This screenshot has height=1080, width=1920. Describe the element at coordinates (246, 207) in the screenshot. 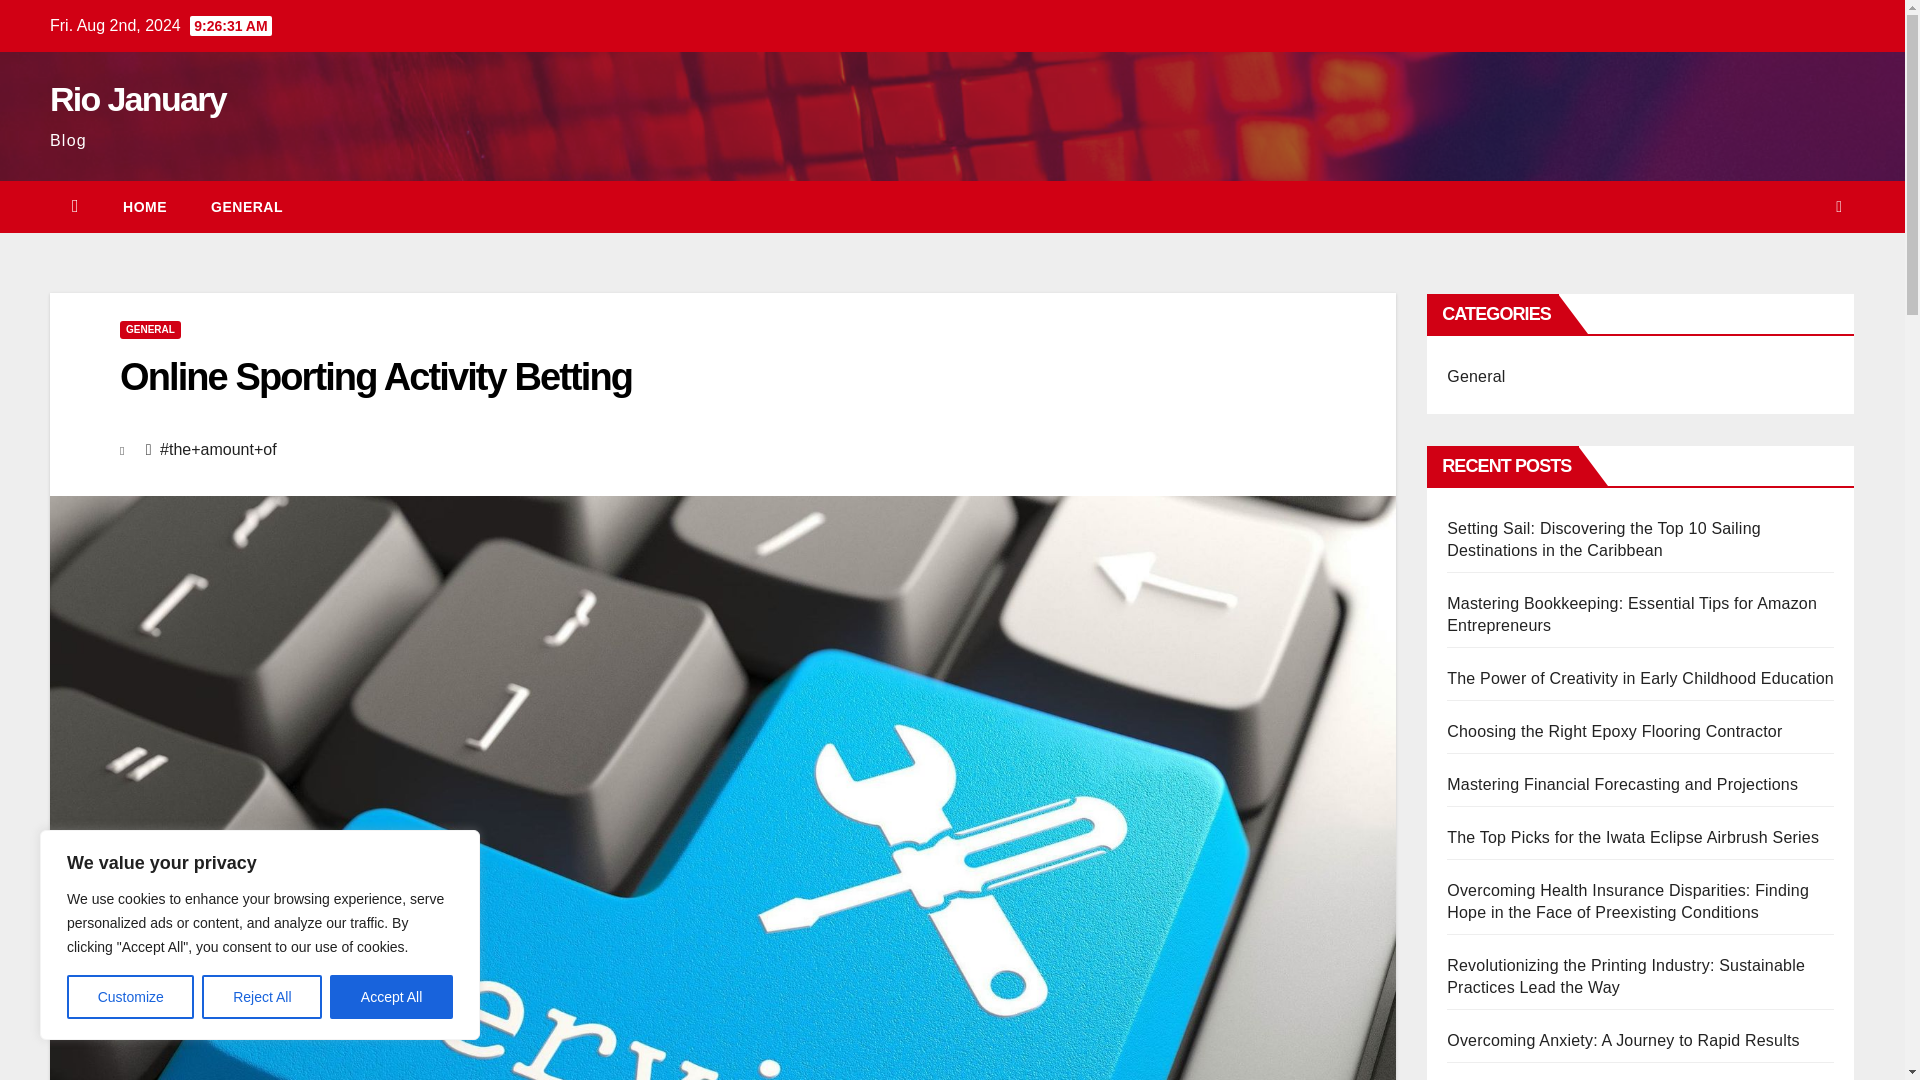

I see `GENERAL` at that location.